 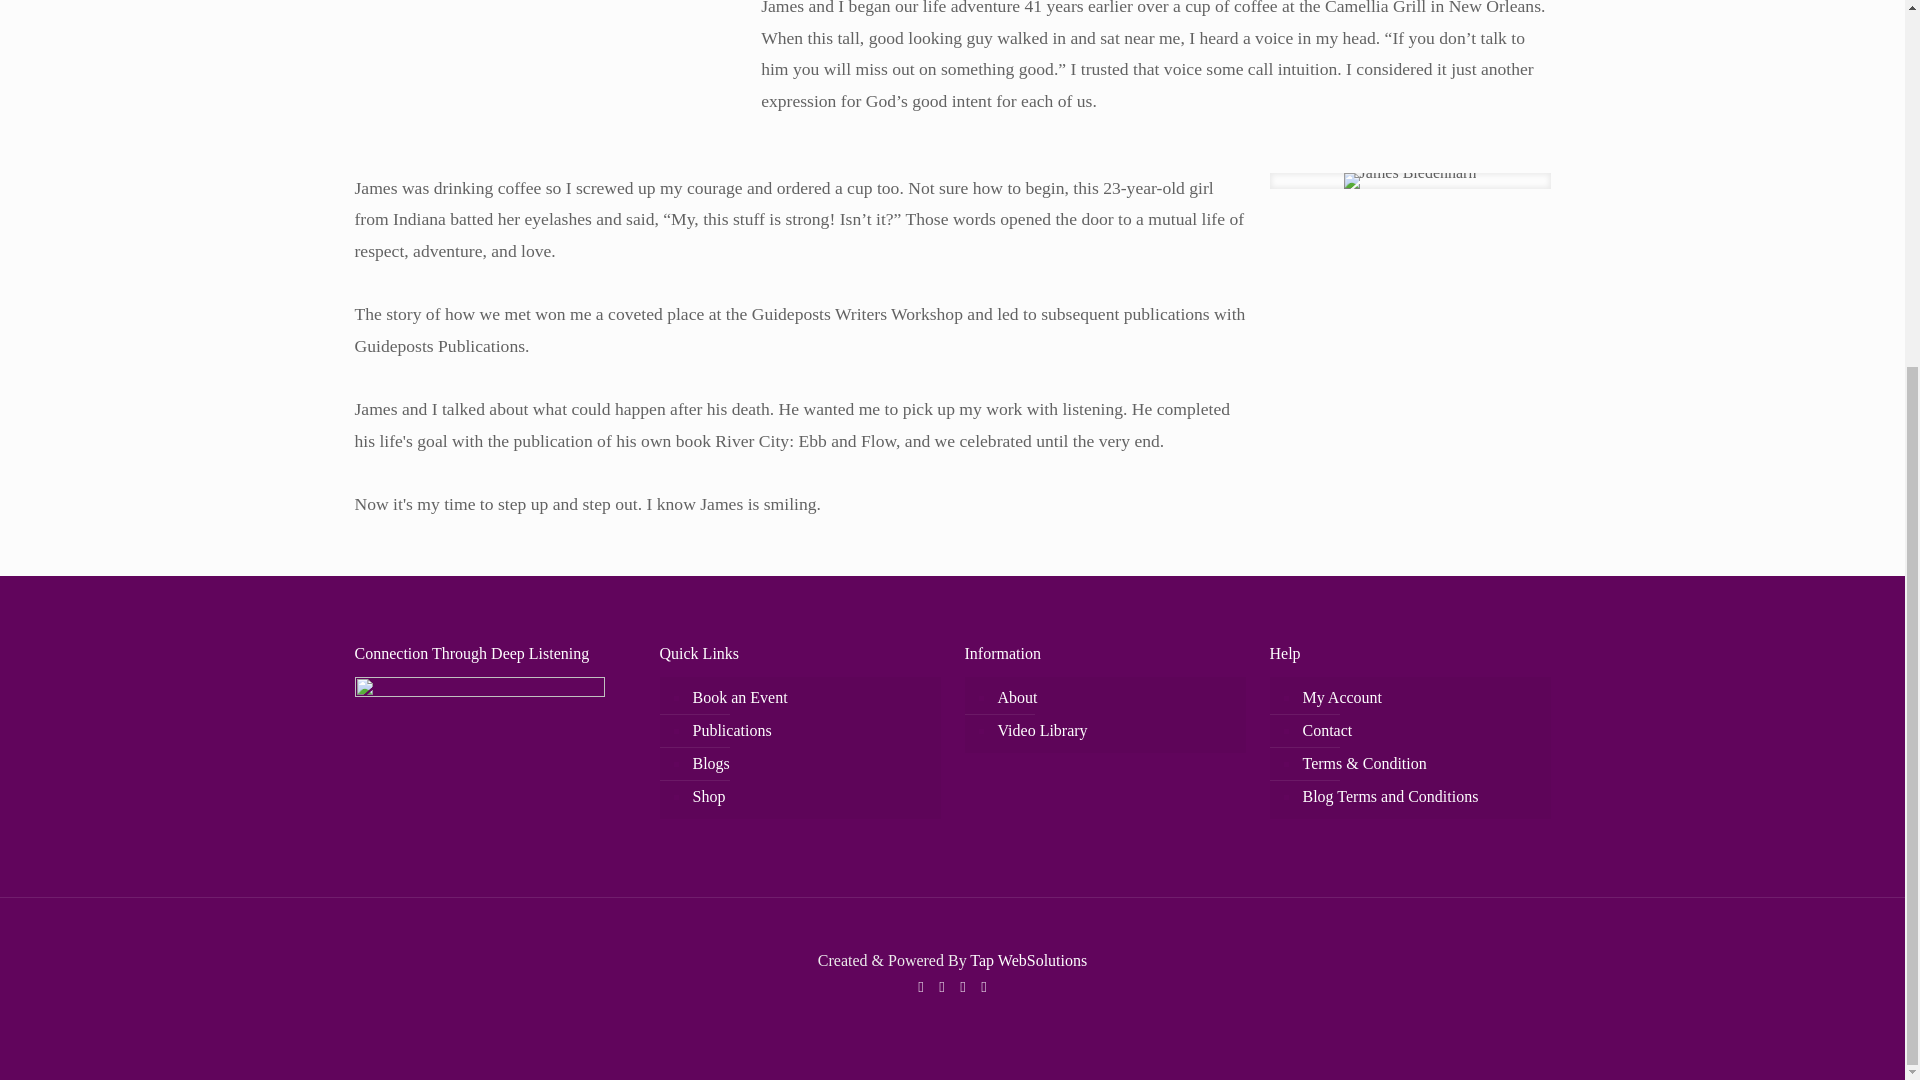 What do you see at coordinates (810, 698) in the screenshot?
I see `Book an Event` at bounding box center [810, 698].